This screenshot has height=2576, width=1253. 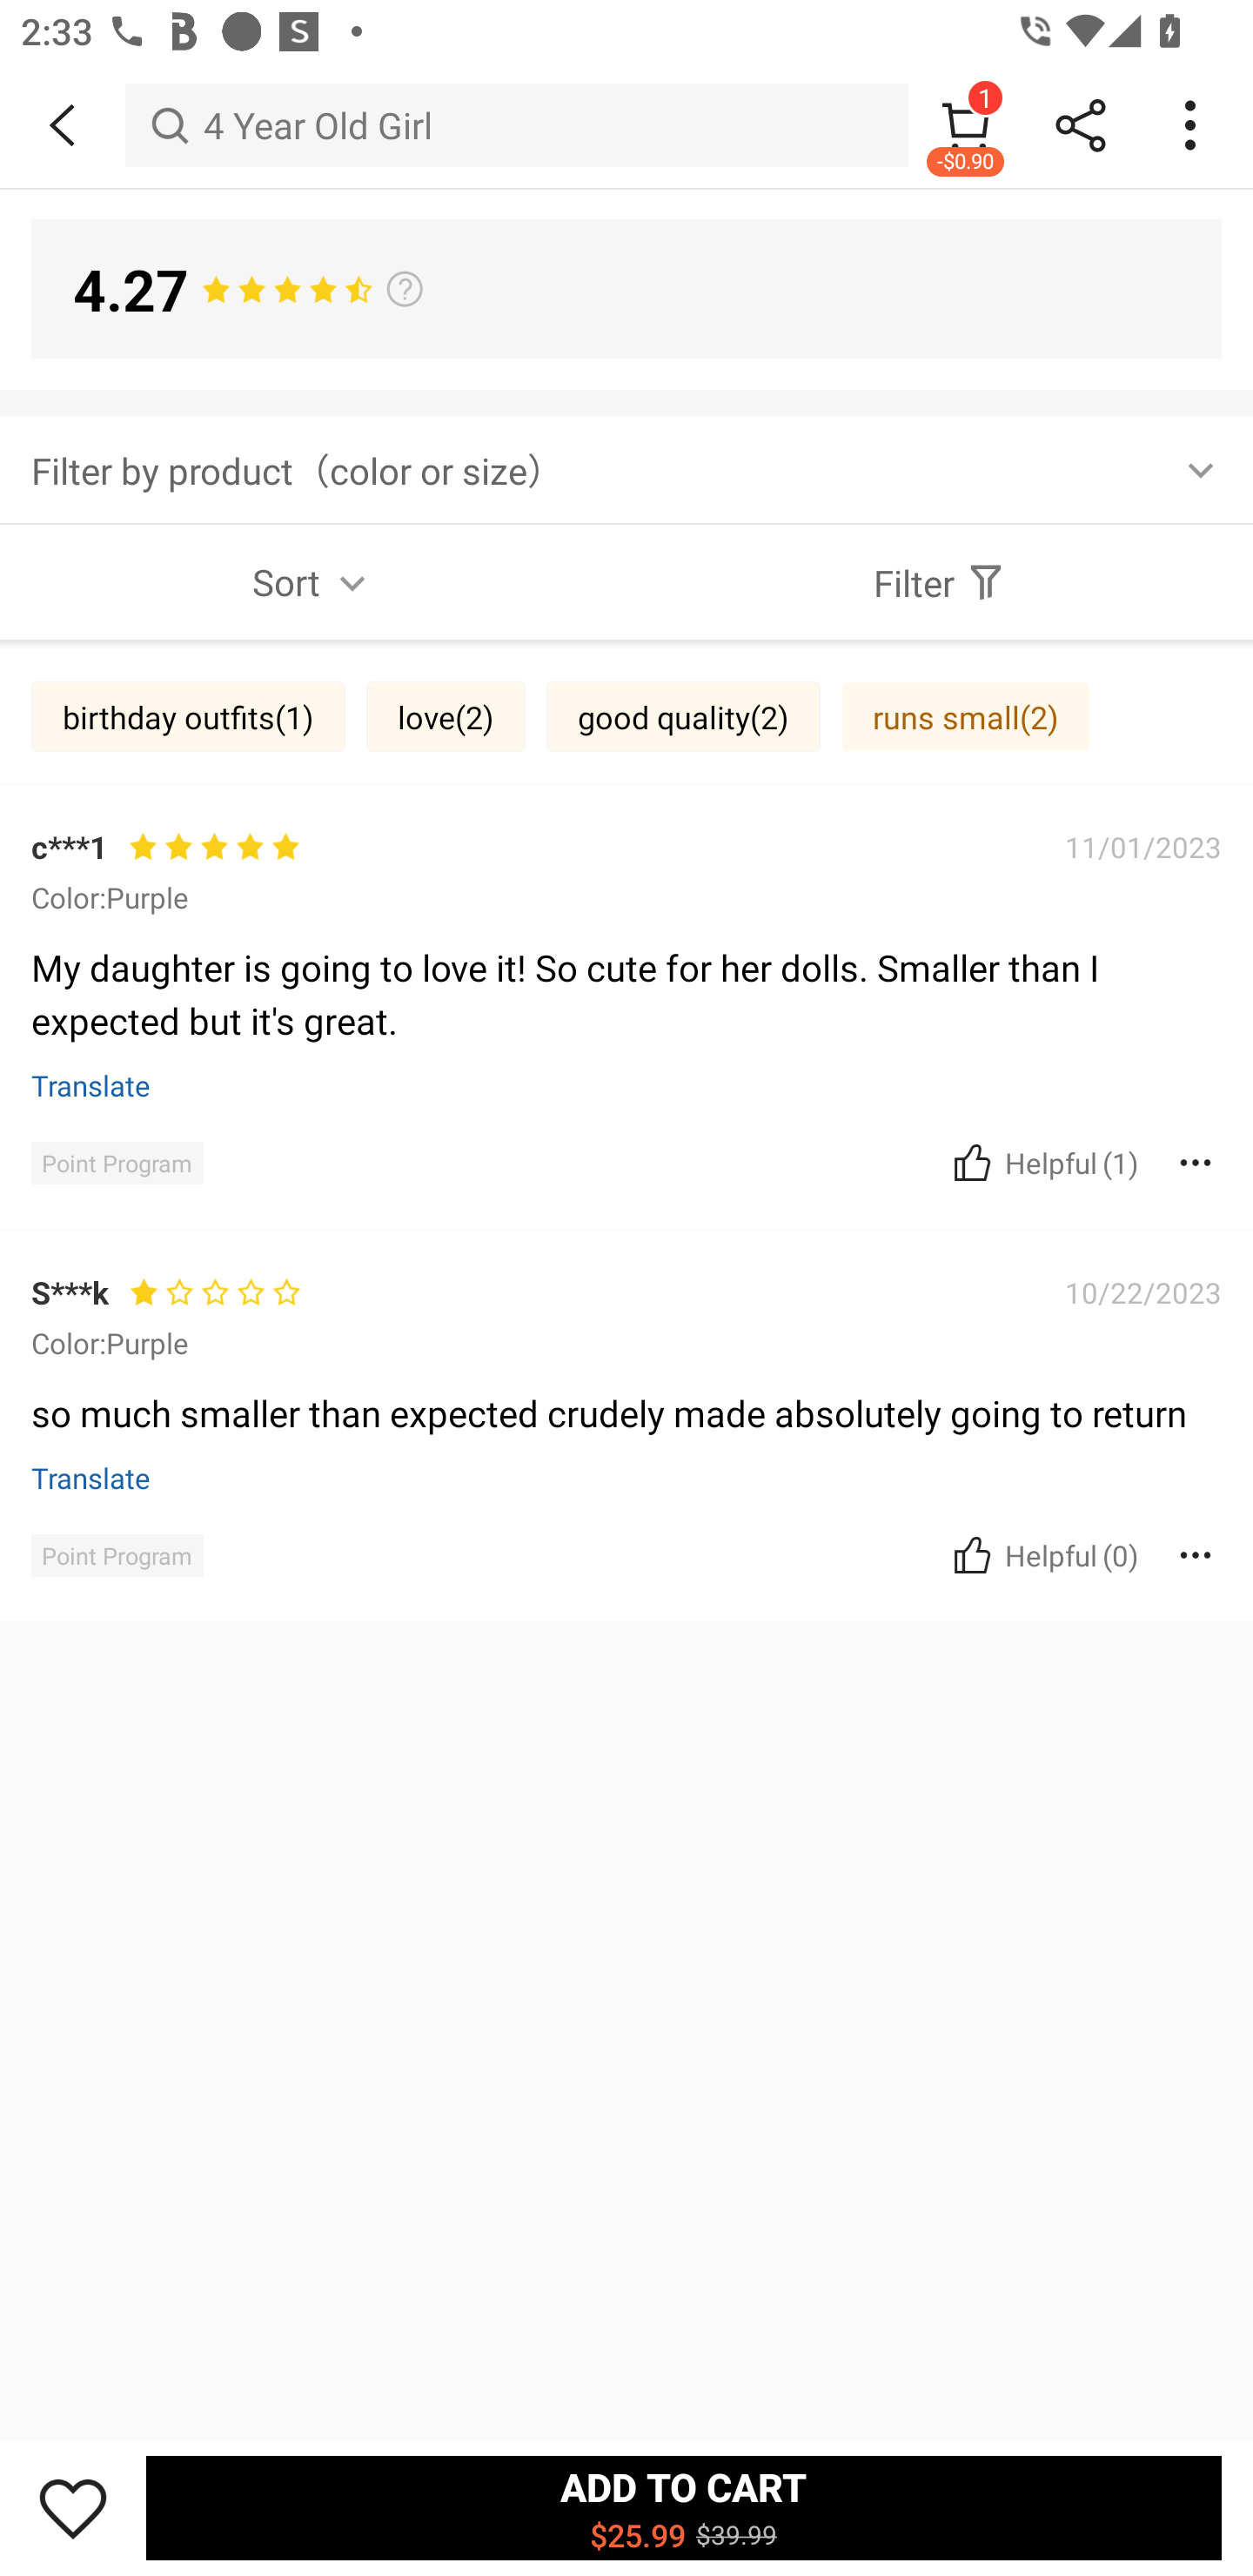 I want to click on Translate, so click(x=91, y=1085).